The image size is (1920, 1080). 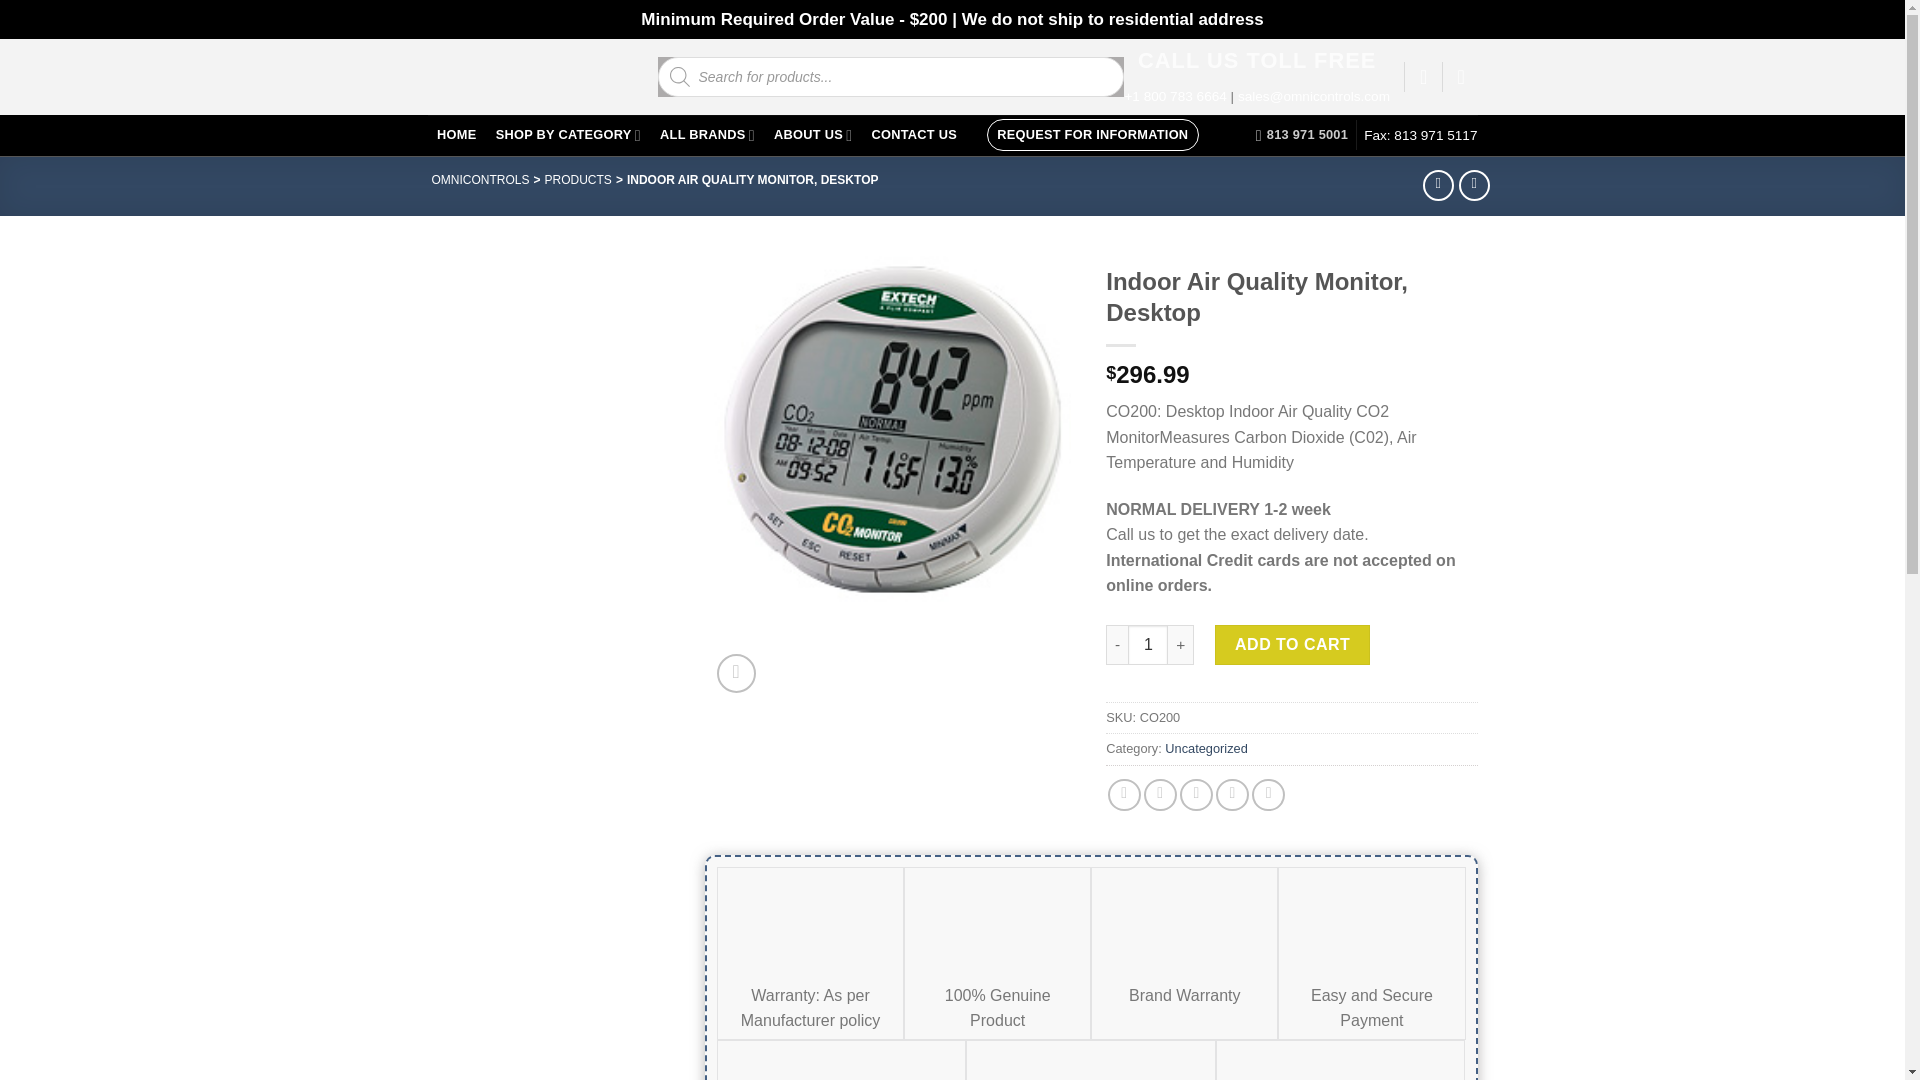 What do you see at coordinates (568, 134) in the screenshot?
I see `SHOP BY CATEGORY` at bounding box center [568, 134].